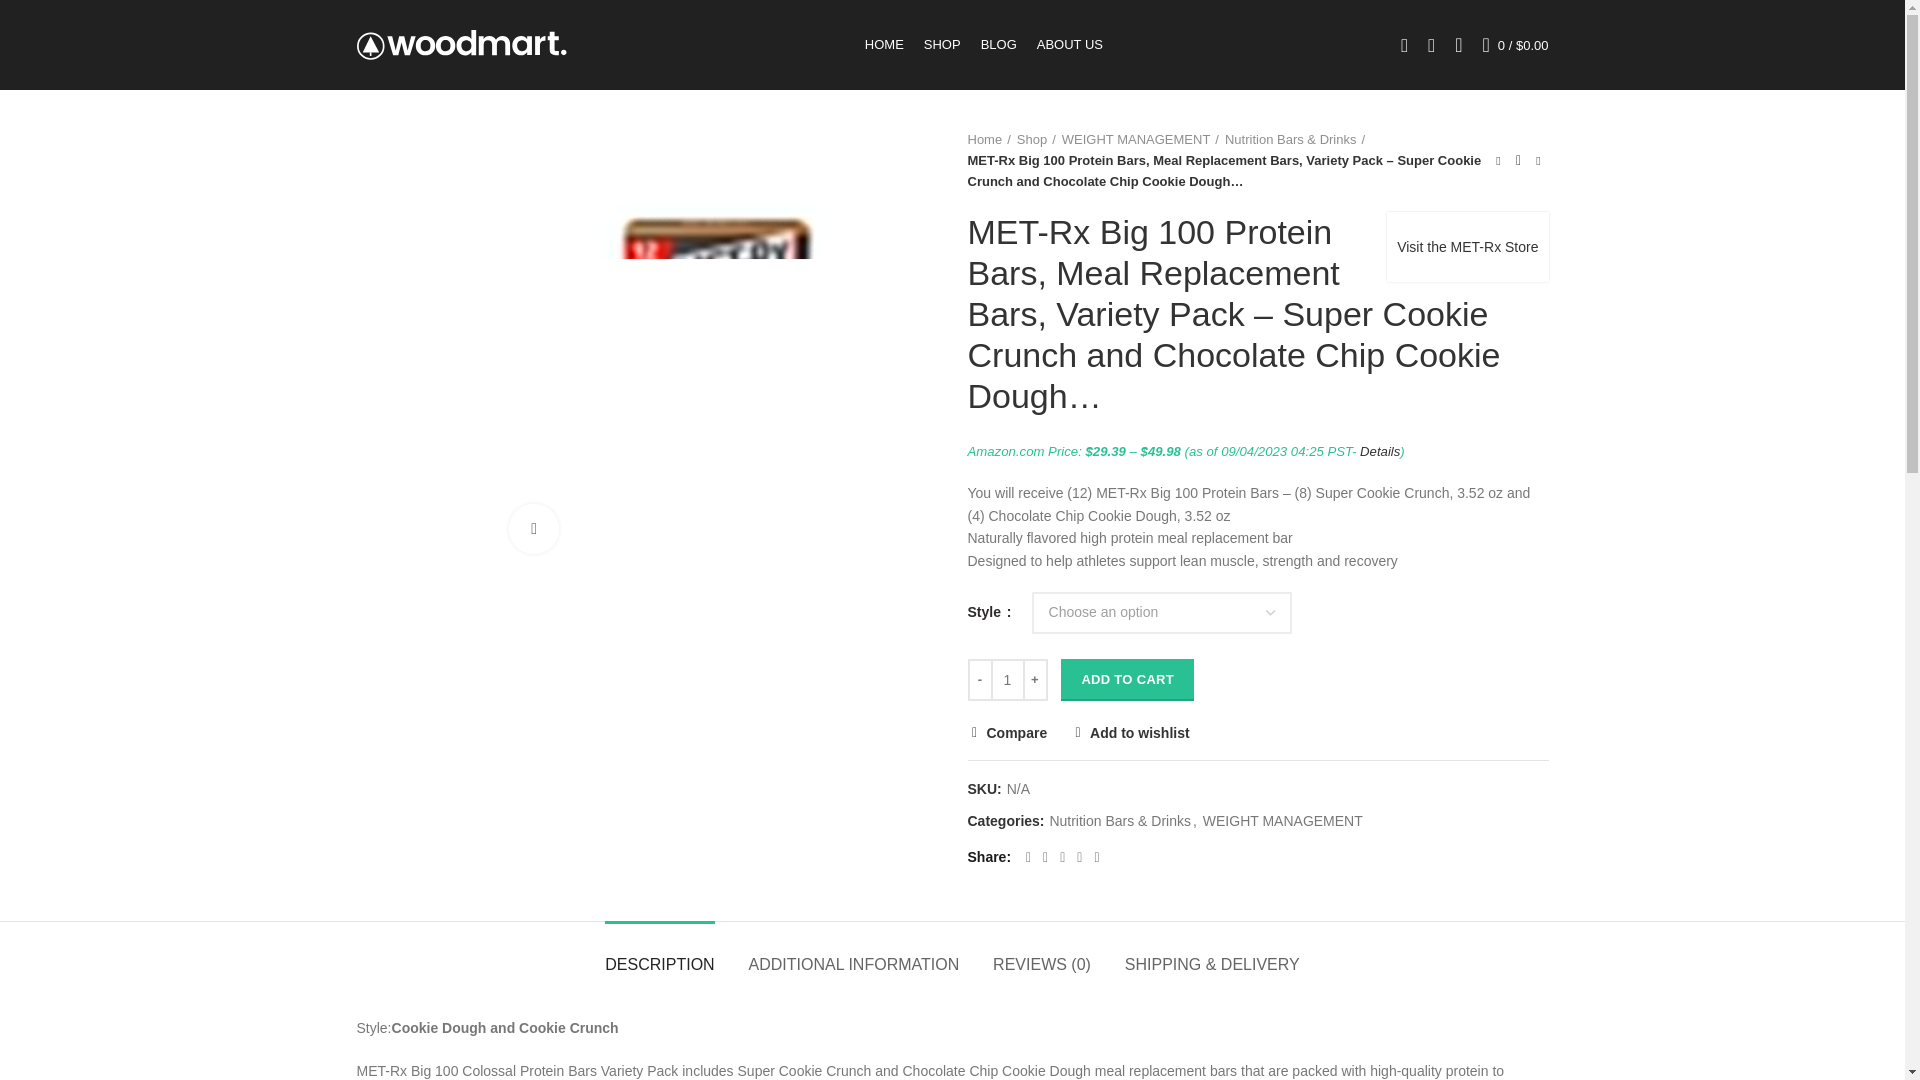  What do you see at coordinates (1538, 160) in the screenshot?
I see `Next product` at bounding box center [1538, 160].